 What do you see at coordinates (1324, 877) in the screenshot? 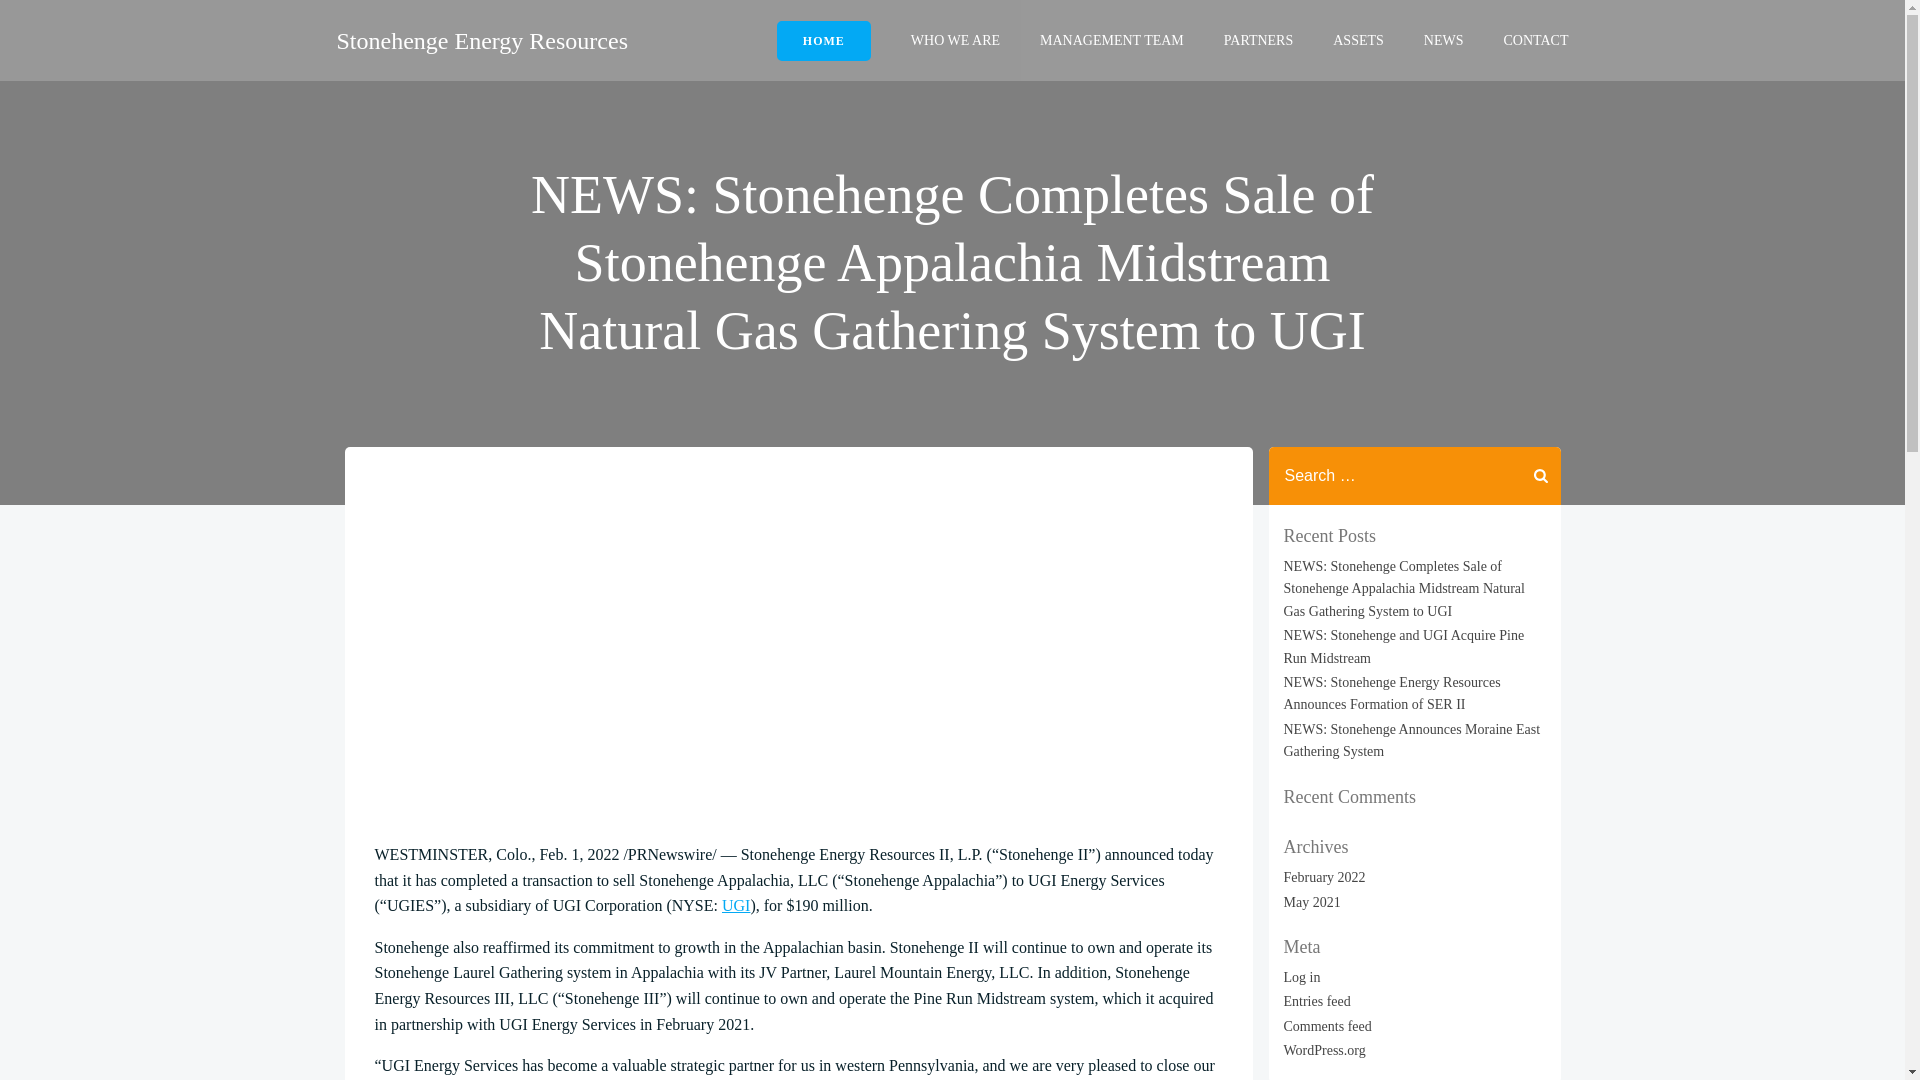
I see `February 2022` at bounding box center [1324, 877].